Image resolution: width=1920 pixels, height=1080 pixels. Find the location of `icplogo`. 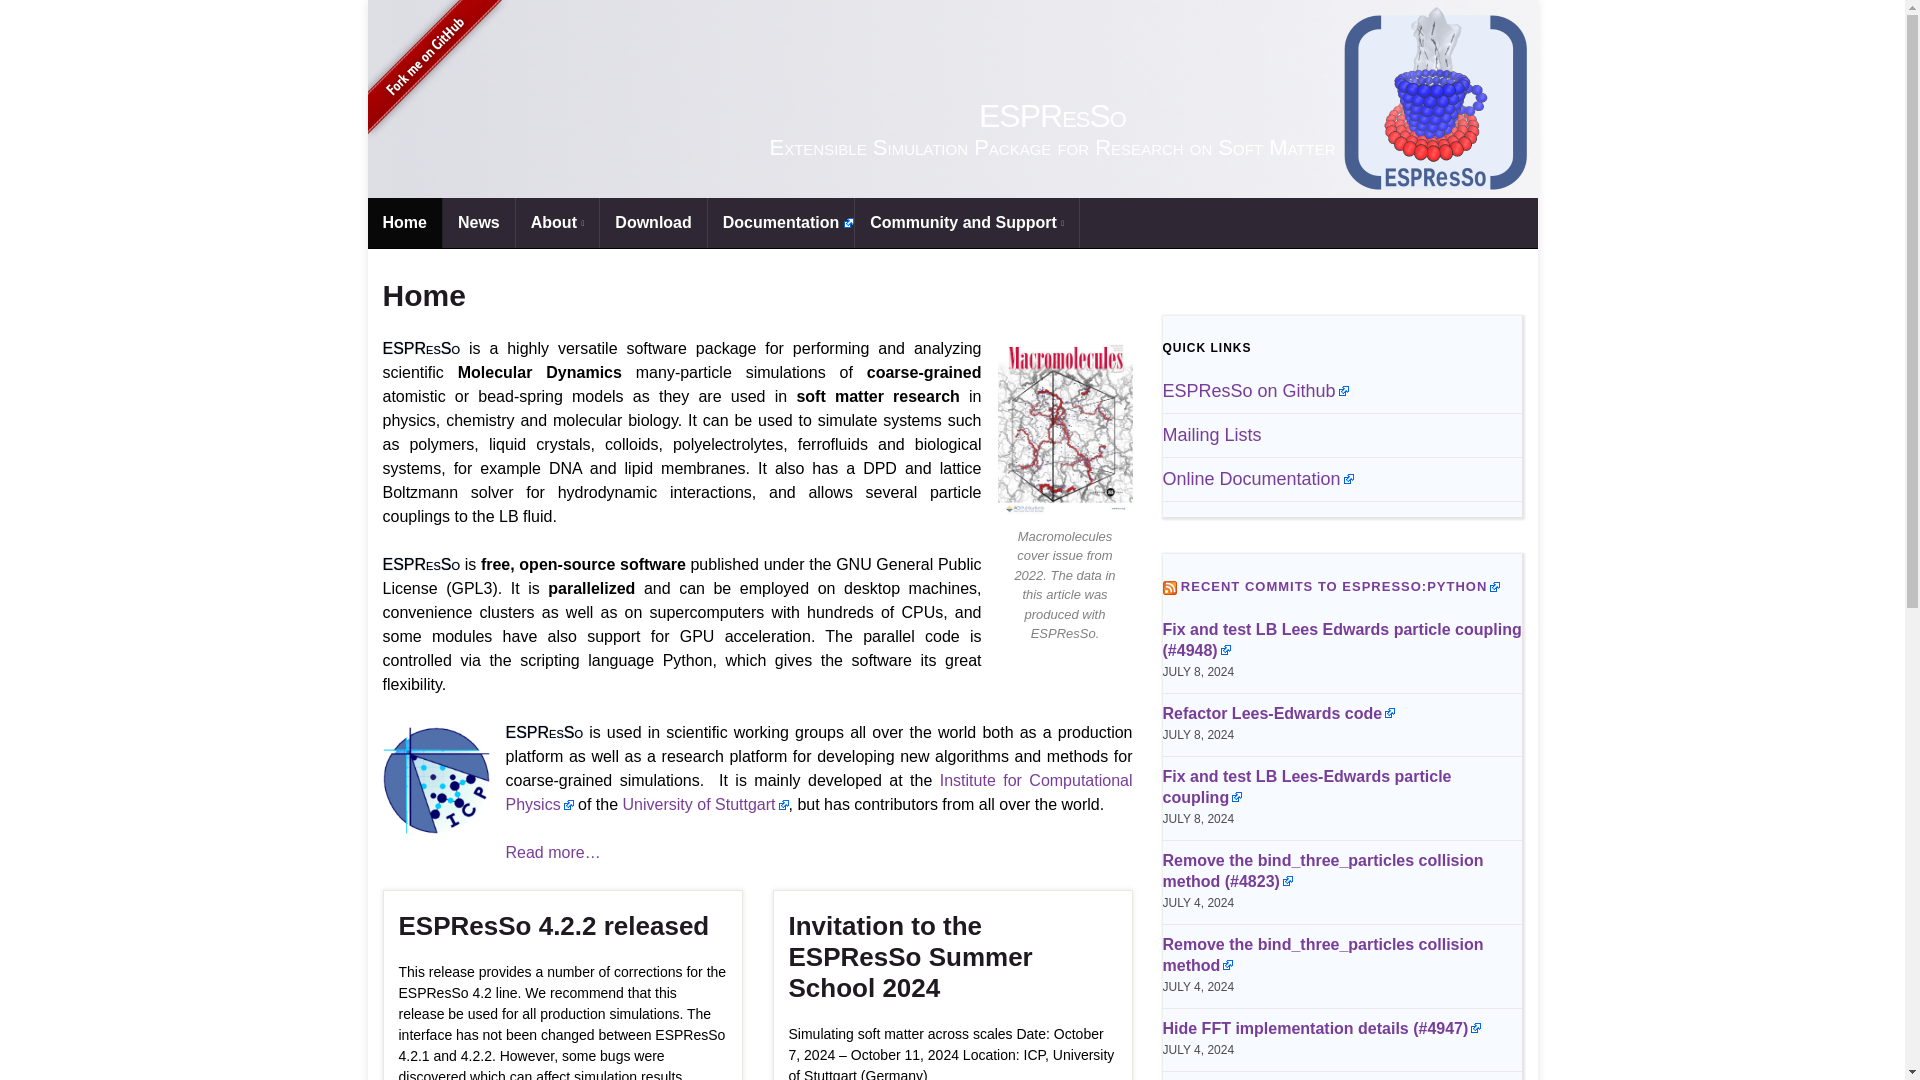

icplogo is located at coordinates (436, 780).